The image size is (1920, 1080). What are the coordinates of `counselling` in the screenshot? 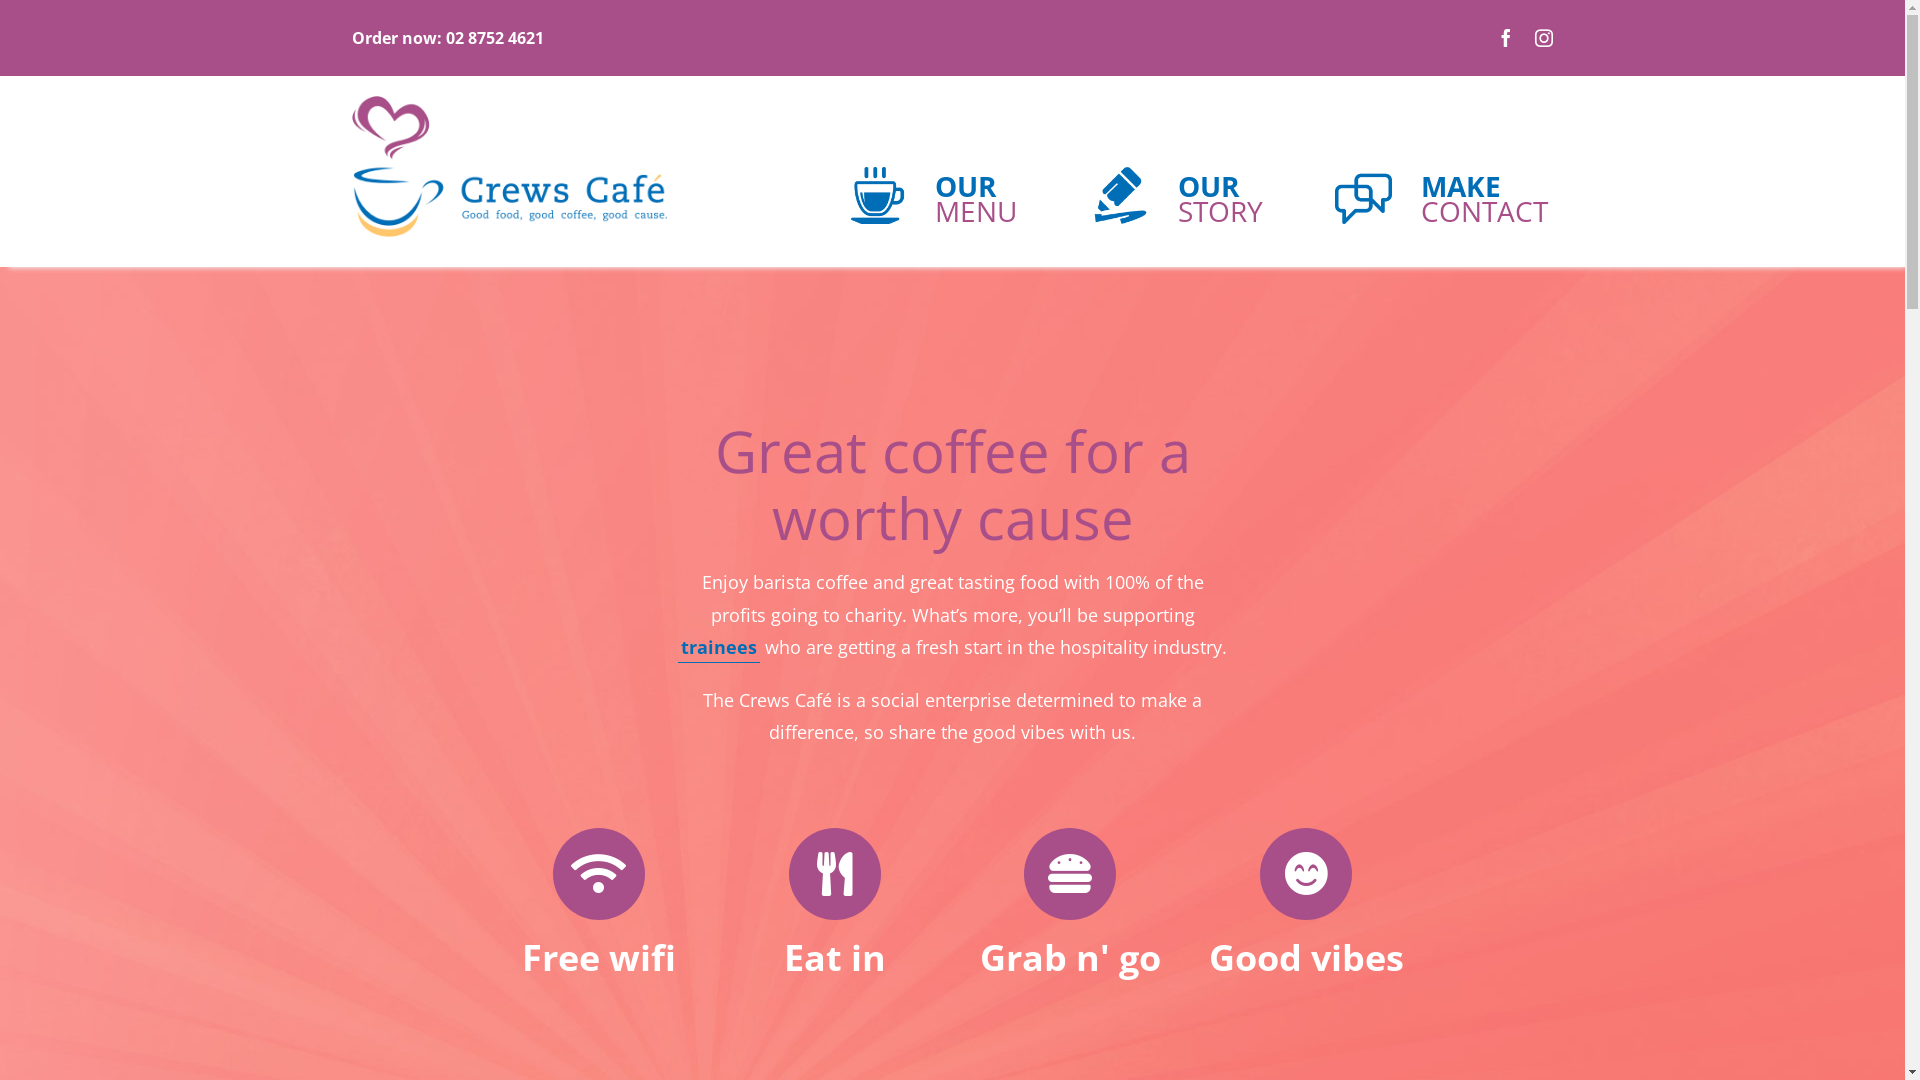 It's located at (1364, 196).